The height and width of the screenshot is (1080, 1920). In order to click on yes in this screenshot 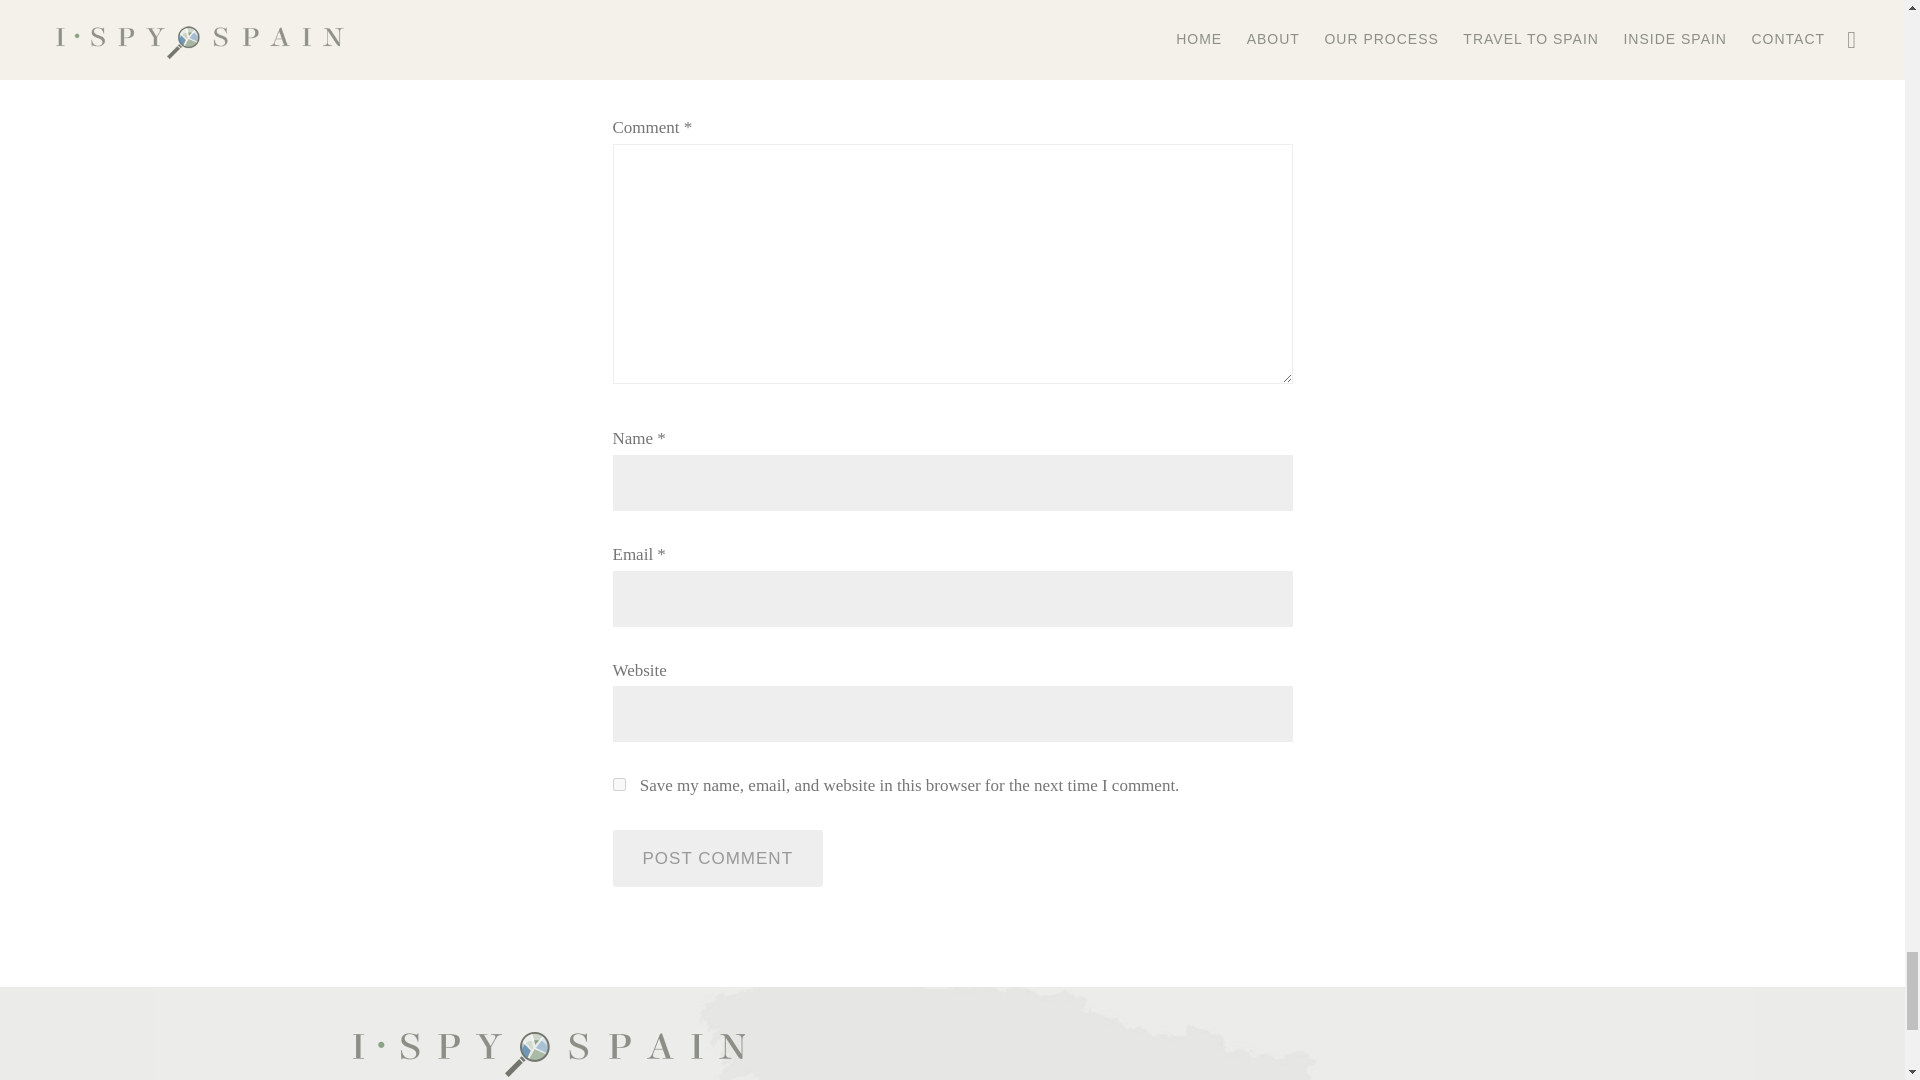, I will do `click(618, 784)`.